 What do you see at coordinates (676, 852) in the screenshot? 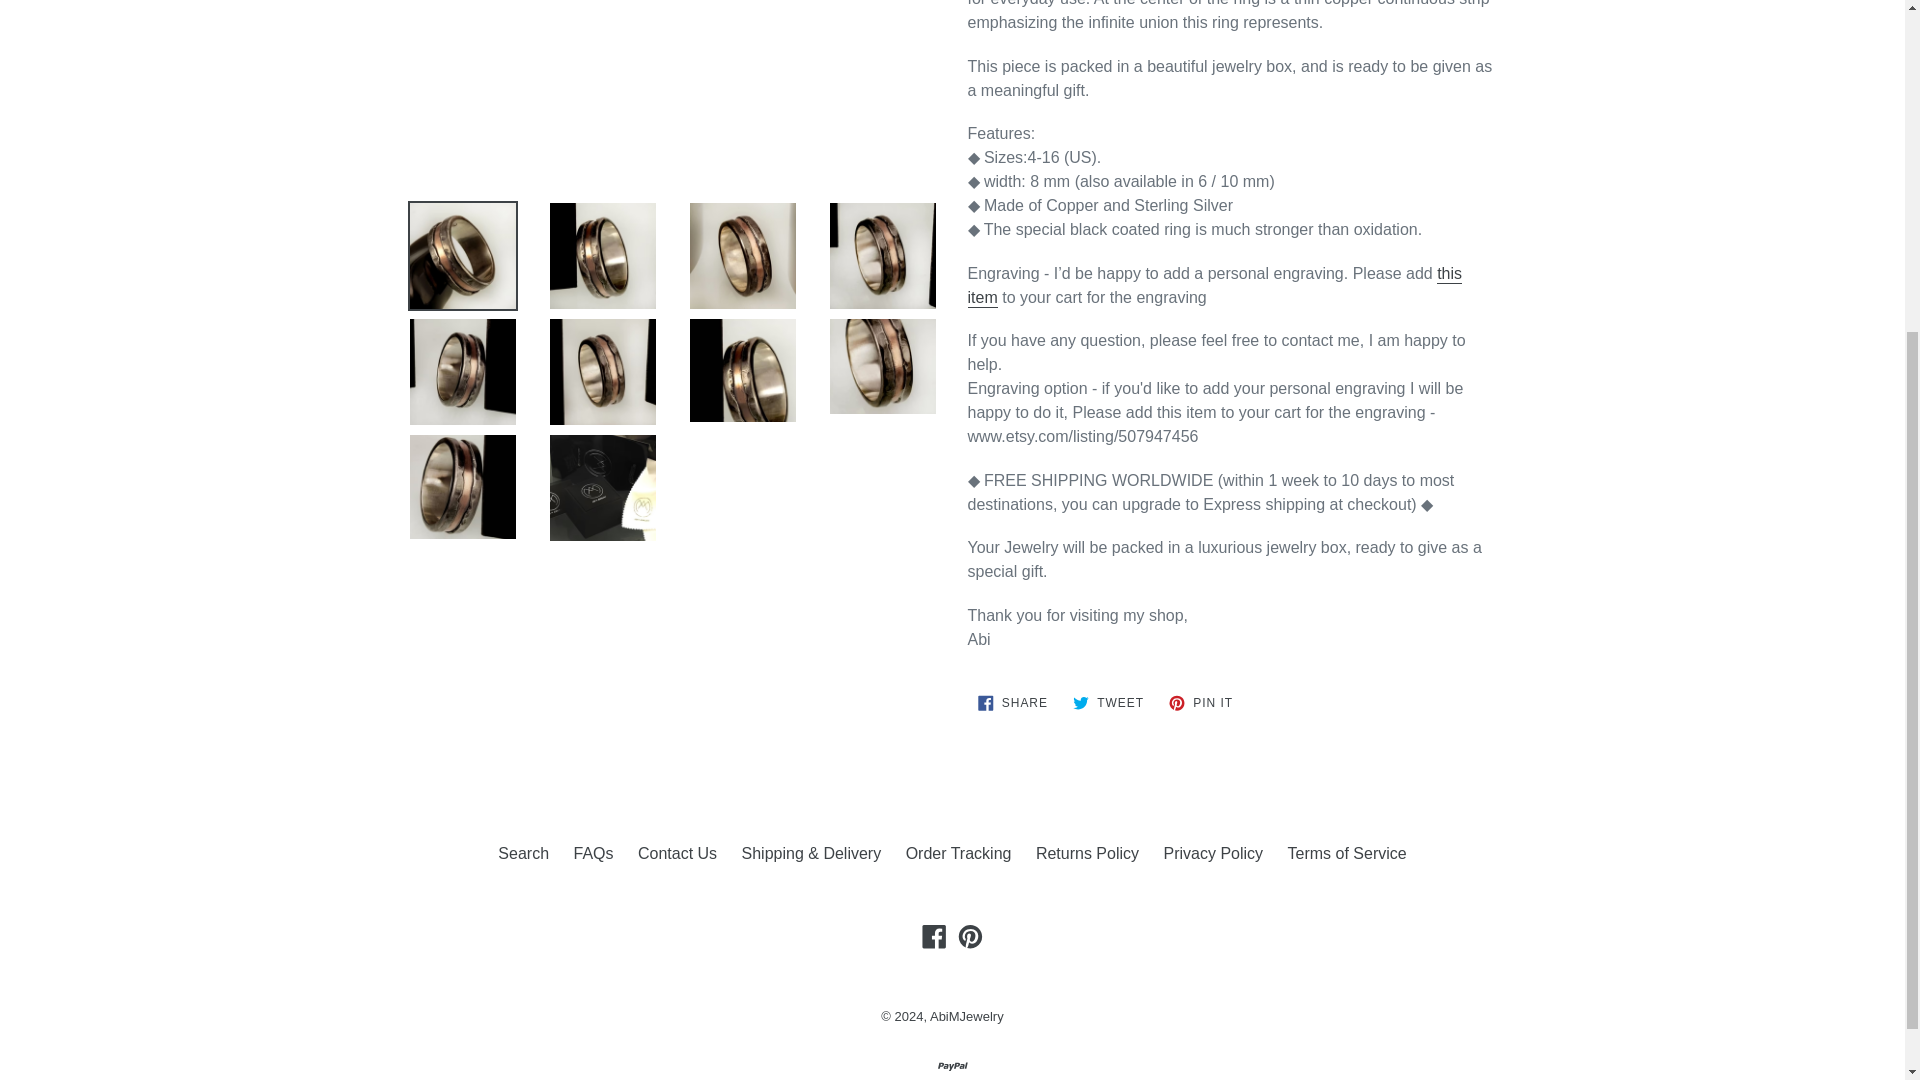
I see `Search` at bounding box center [676, 852].